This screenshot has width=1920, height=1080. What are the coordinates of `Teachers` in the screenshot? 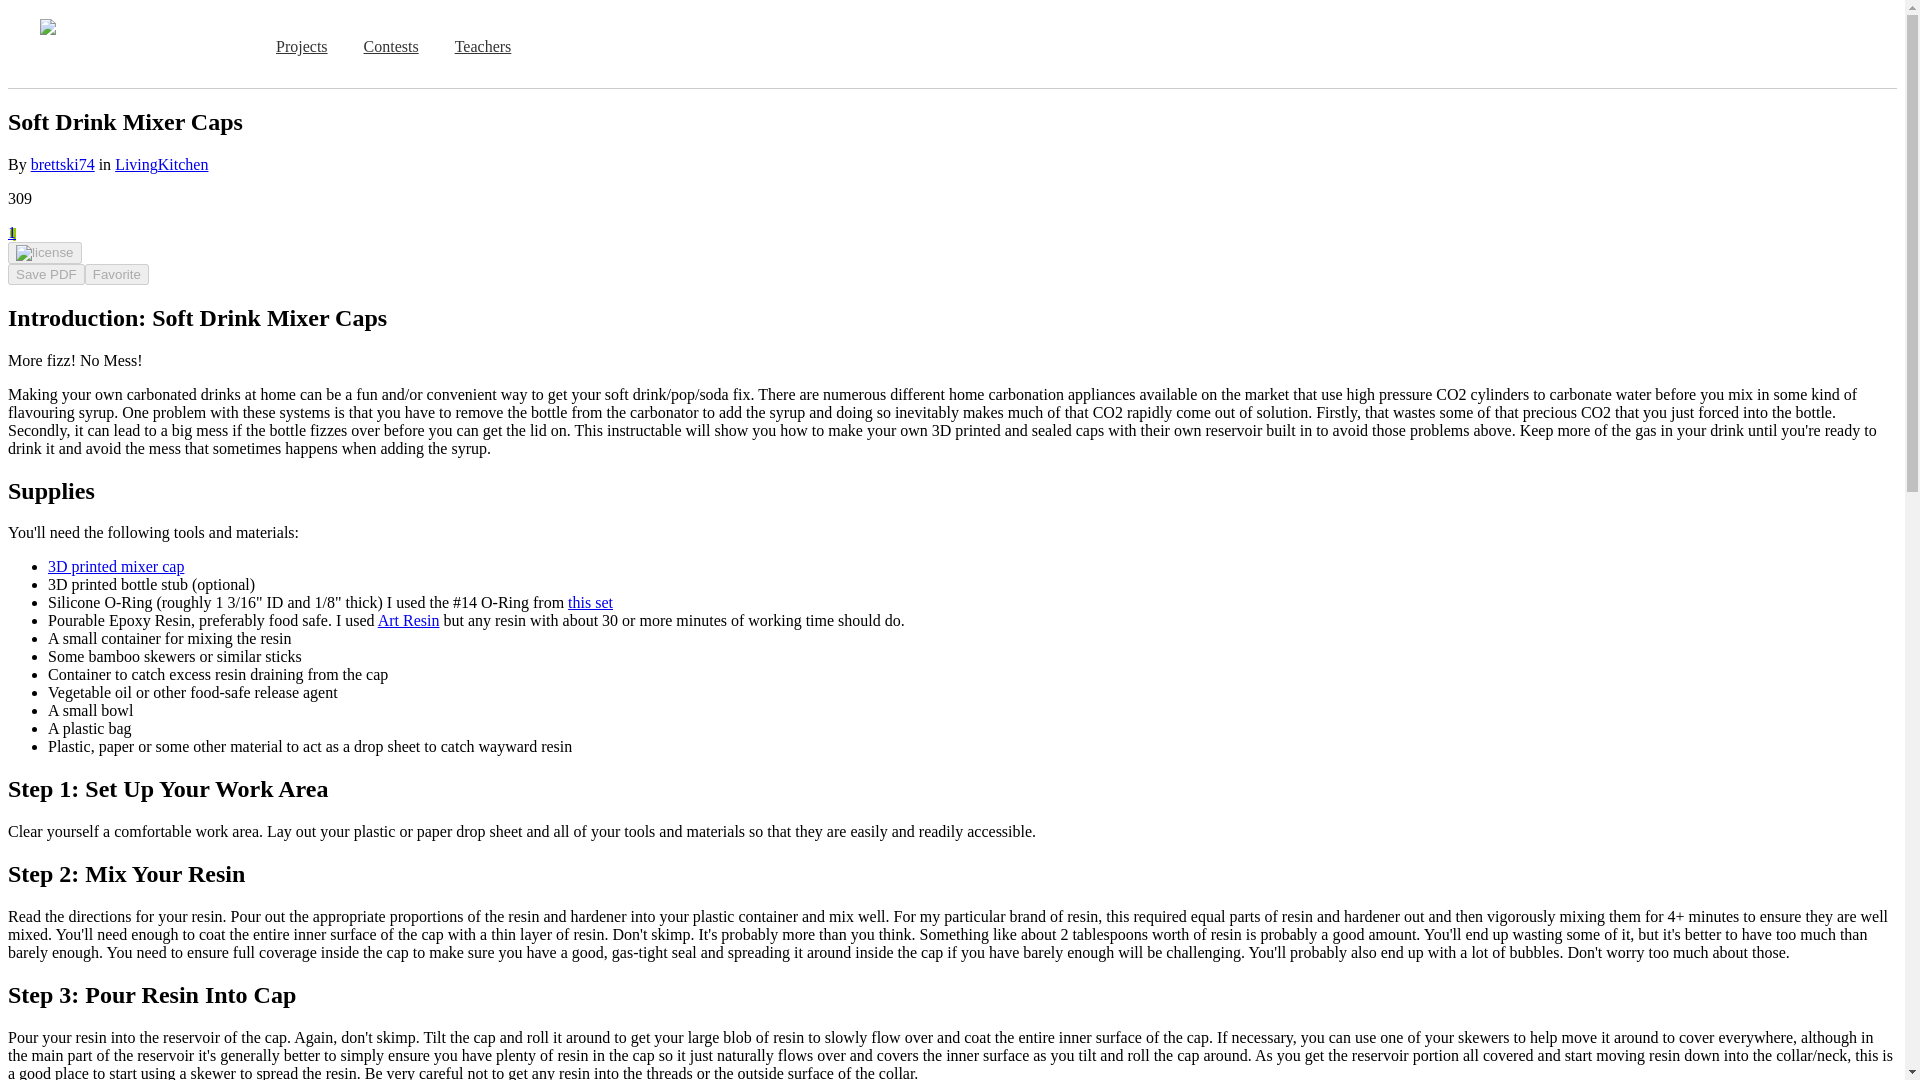 It's located at (484, 48).